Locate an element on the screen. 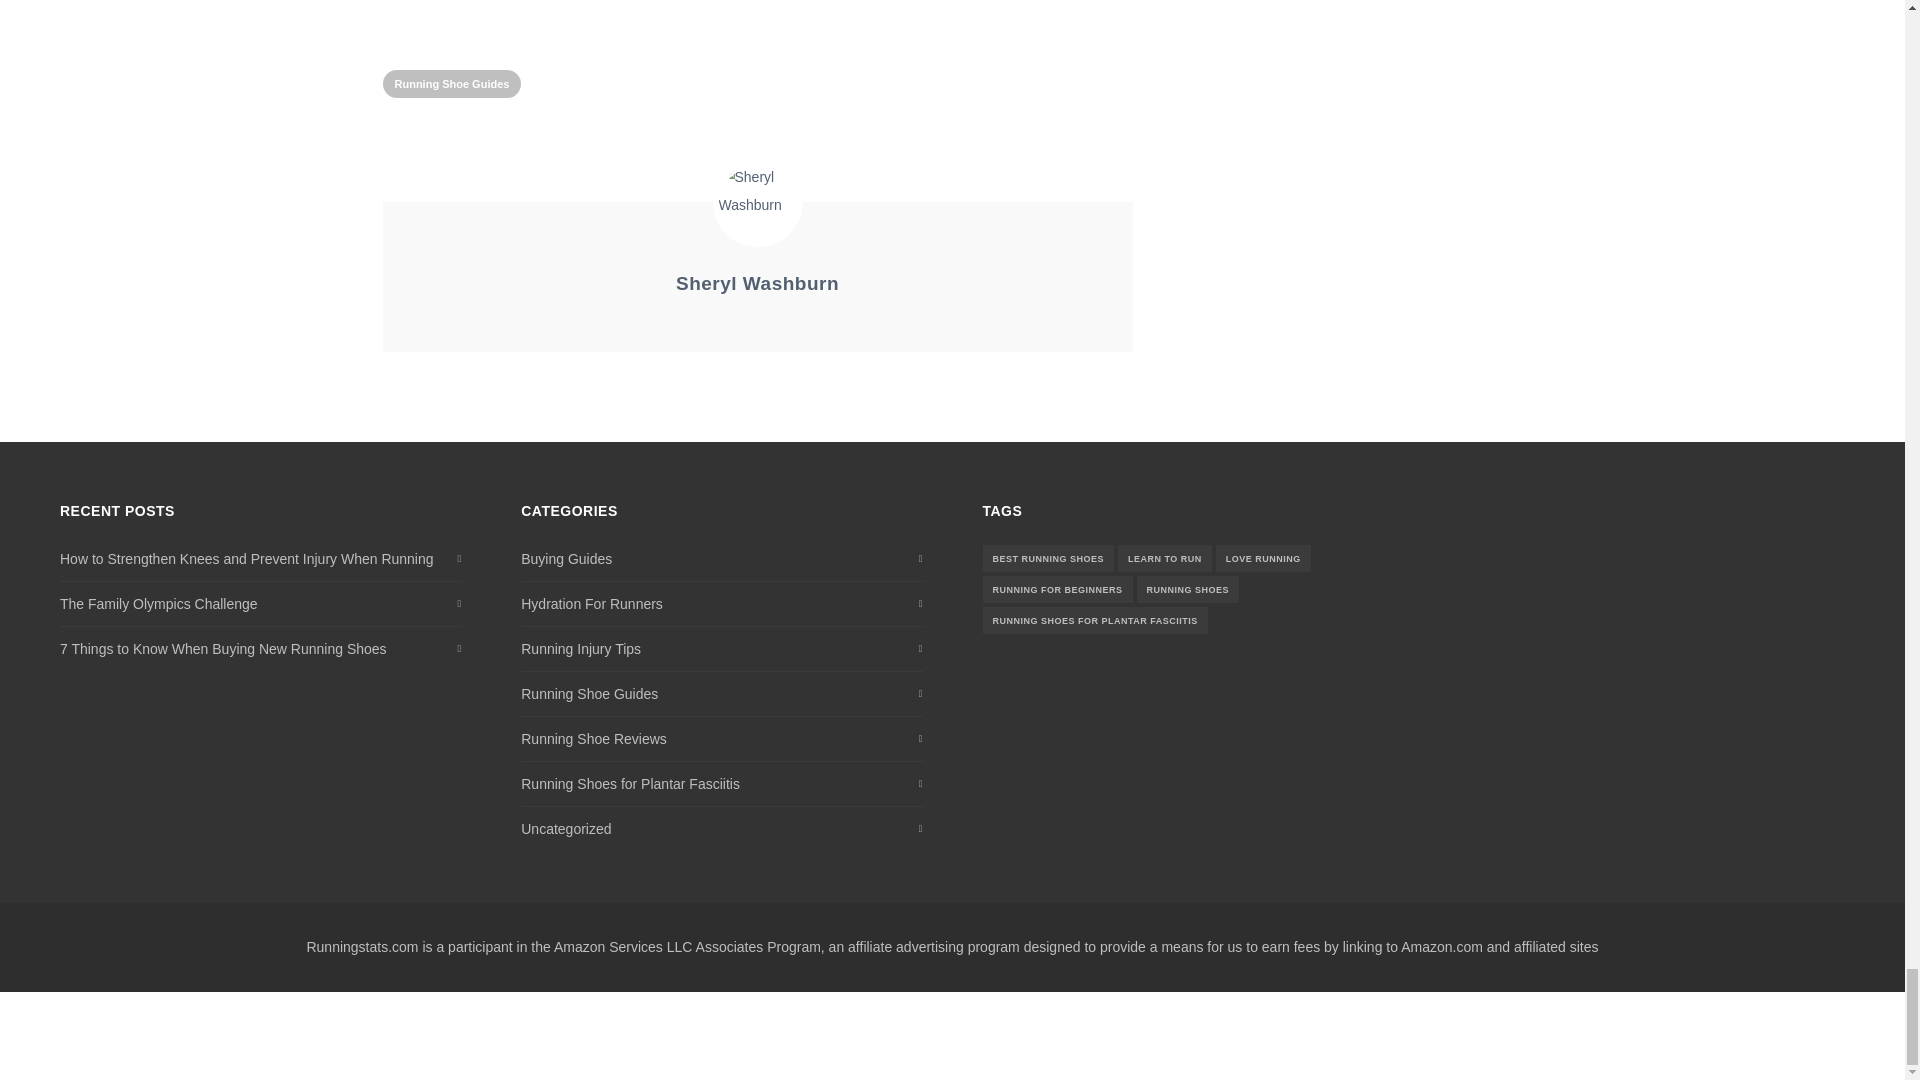  Shopping, gadget tips and recommendations is located at coordinates (566, 559).